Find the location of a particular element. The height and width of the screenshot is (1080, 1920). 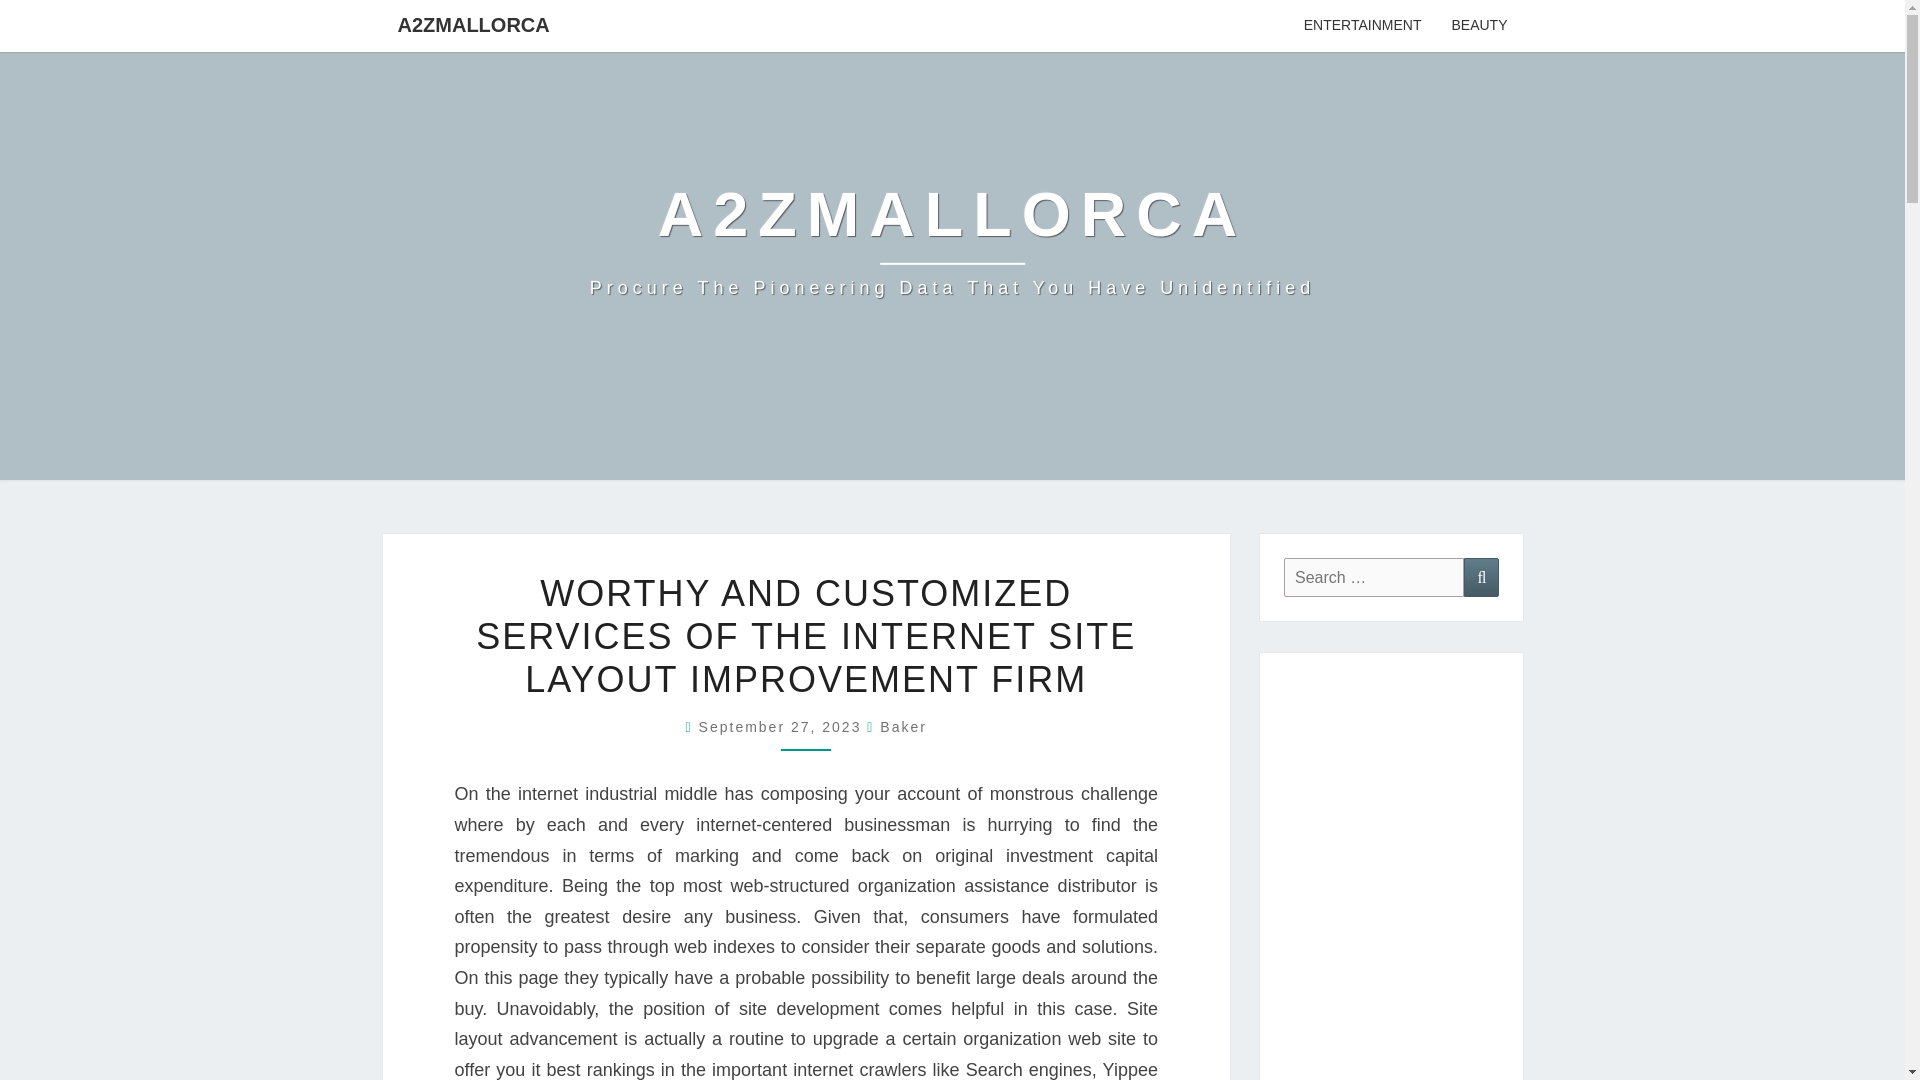

Search is located at coordinates (1481, 578).